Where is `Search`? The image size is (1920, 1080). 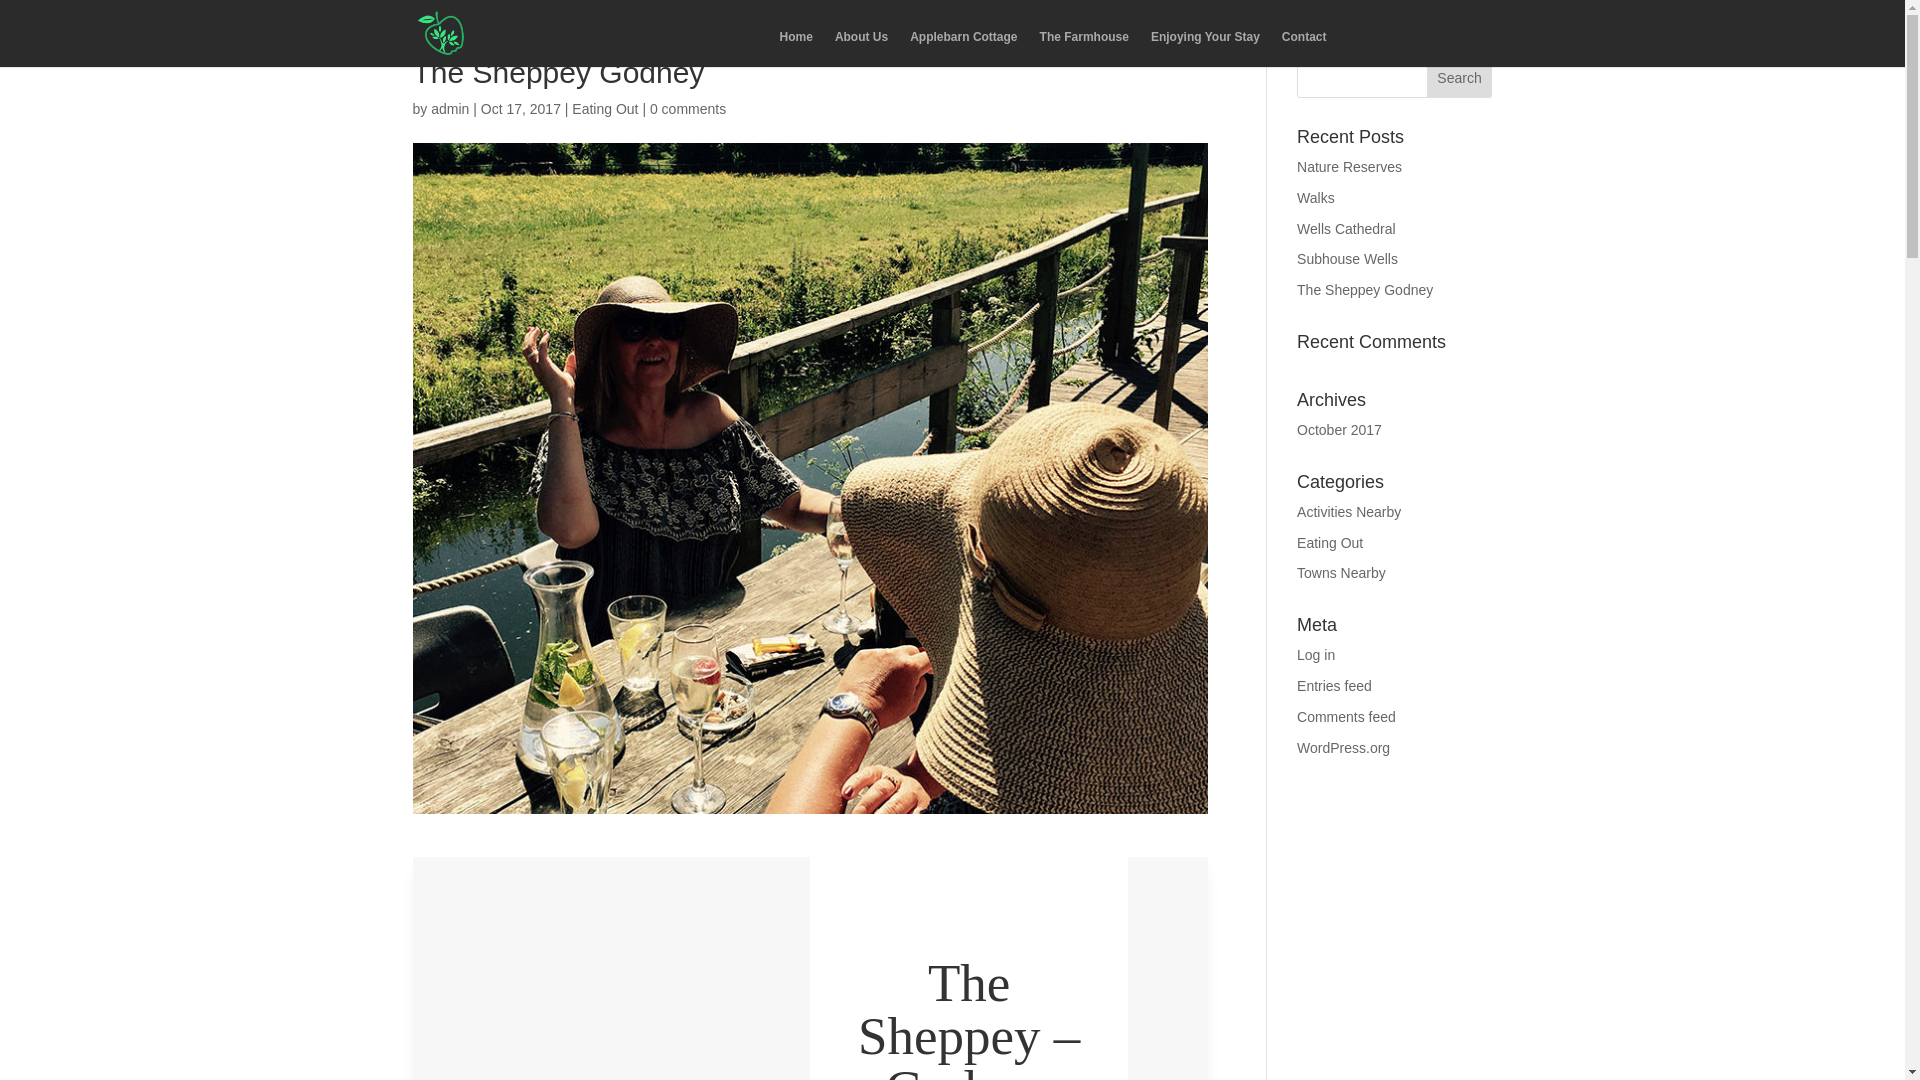 Search is located at coordinates (1460, 78).